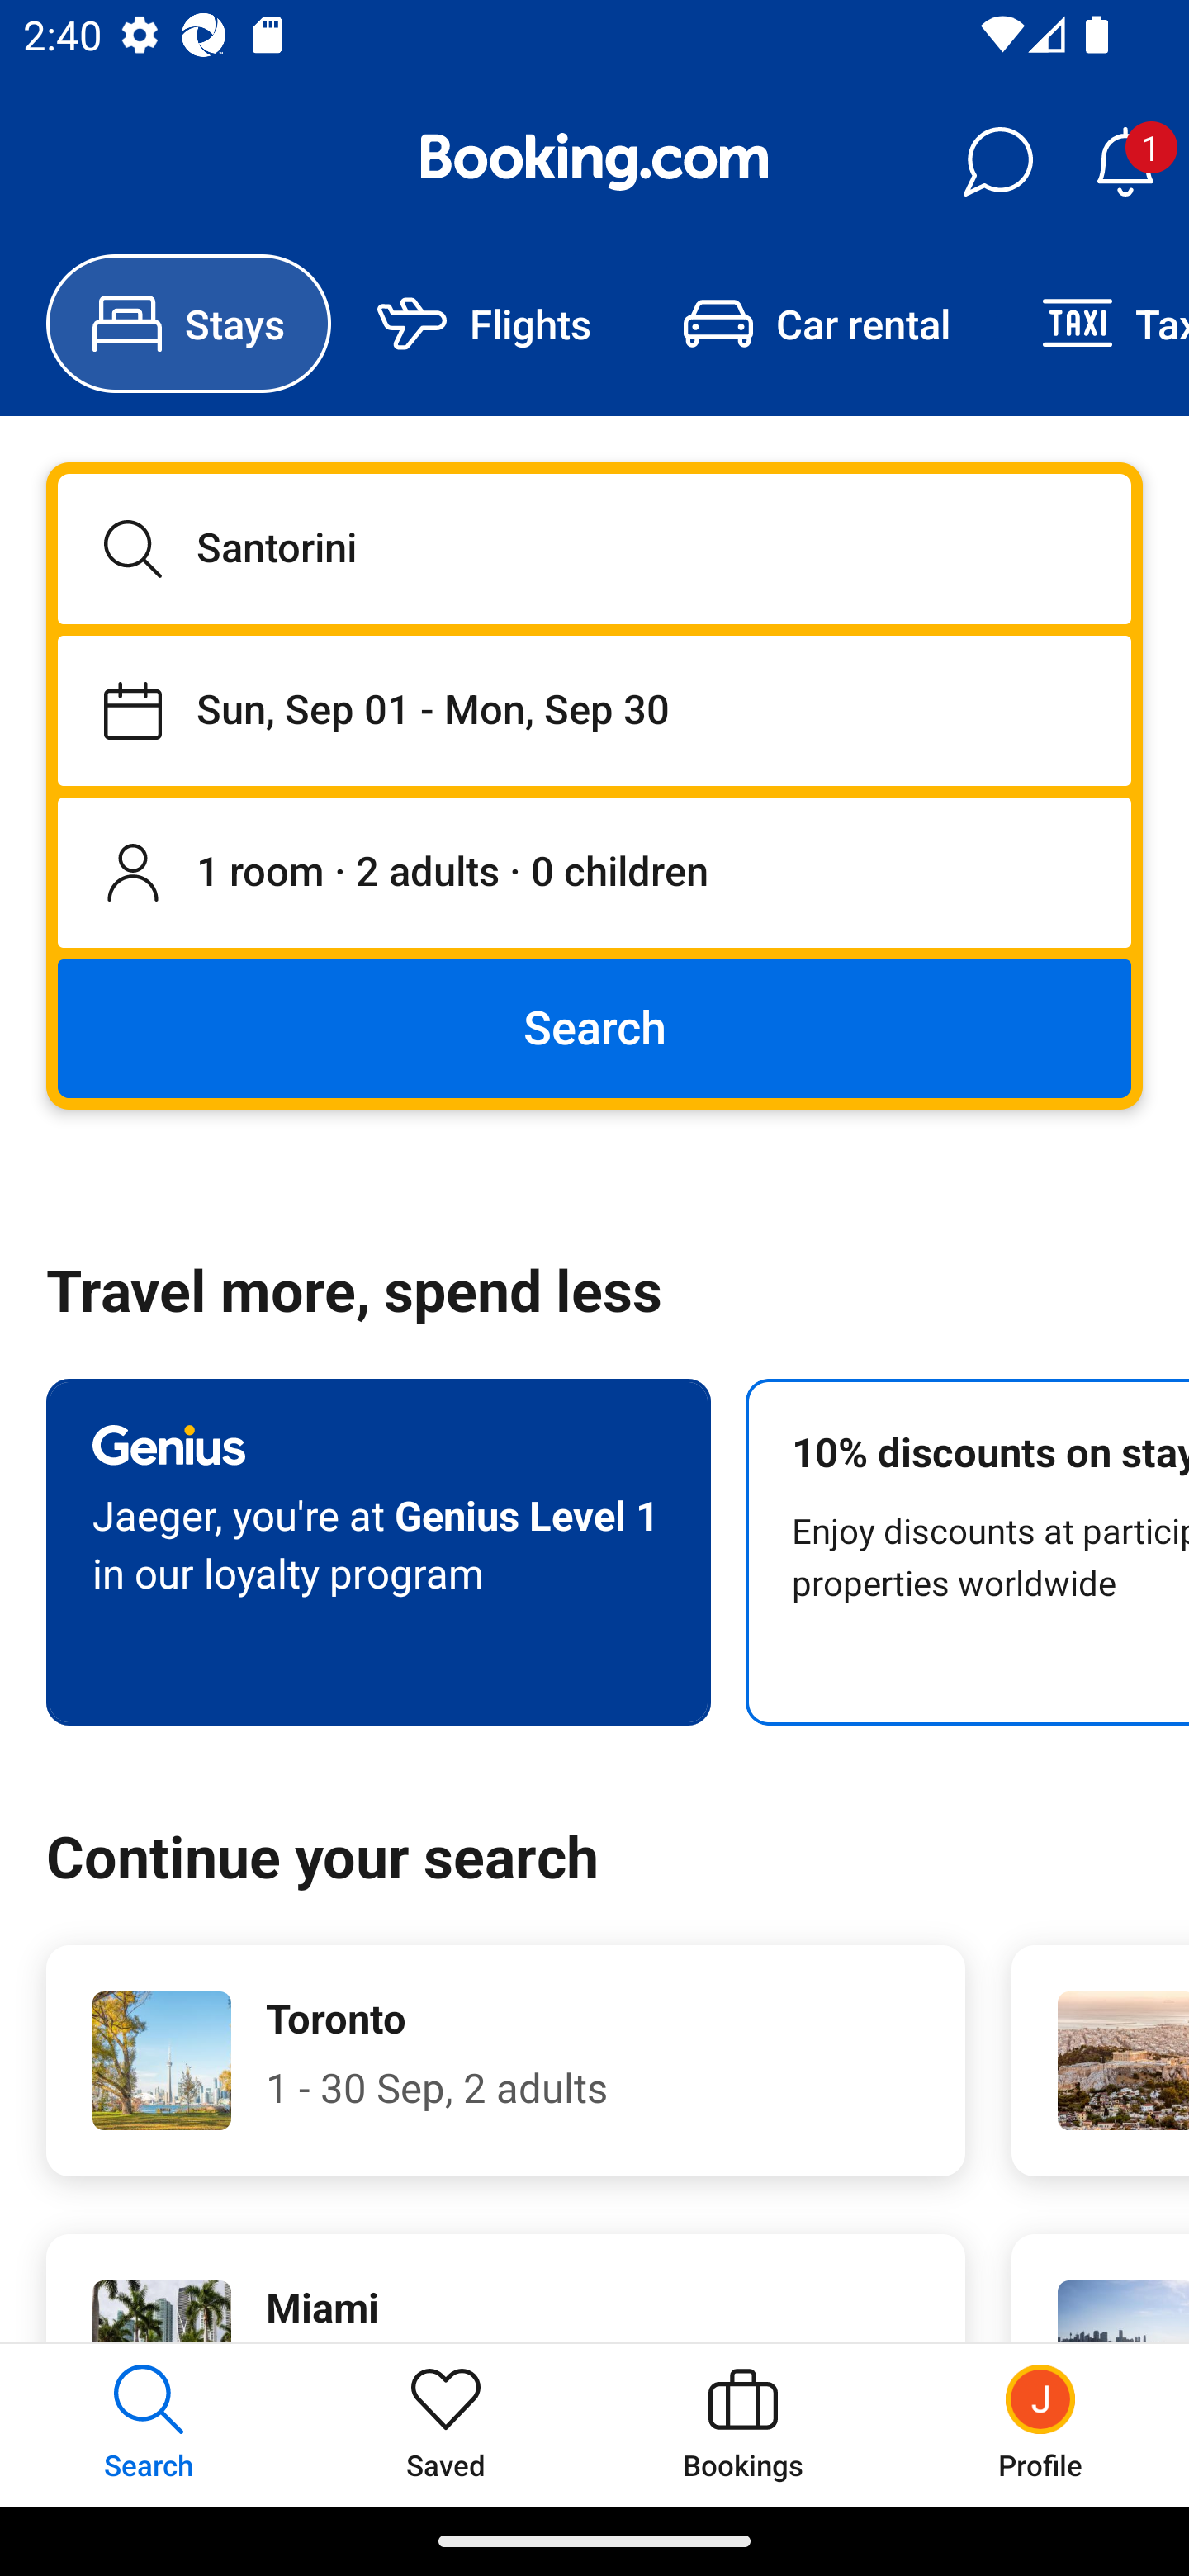 The image size is (1189, 2576). Describe the element at coordinates (594, 874) in the screenshot. I see `1 room, 2 adults, 0 children` at that location.